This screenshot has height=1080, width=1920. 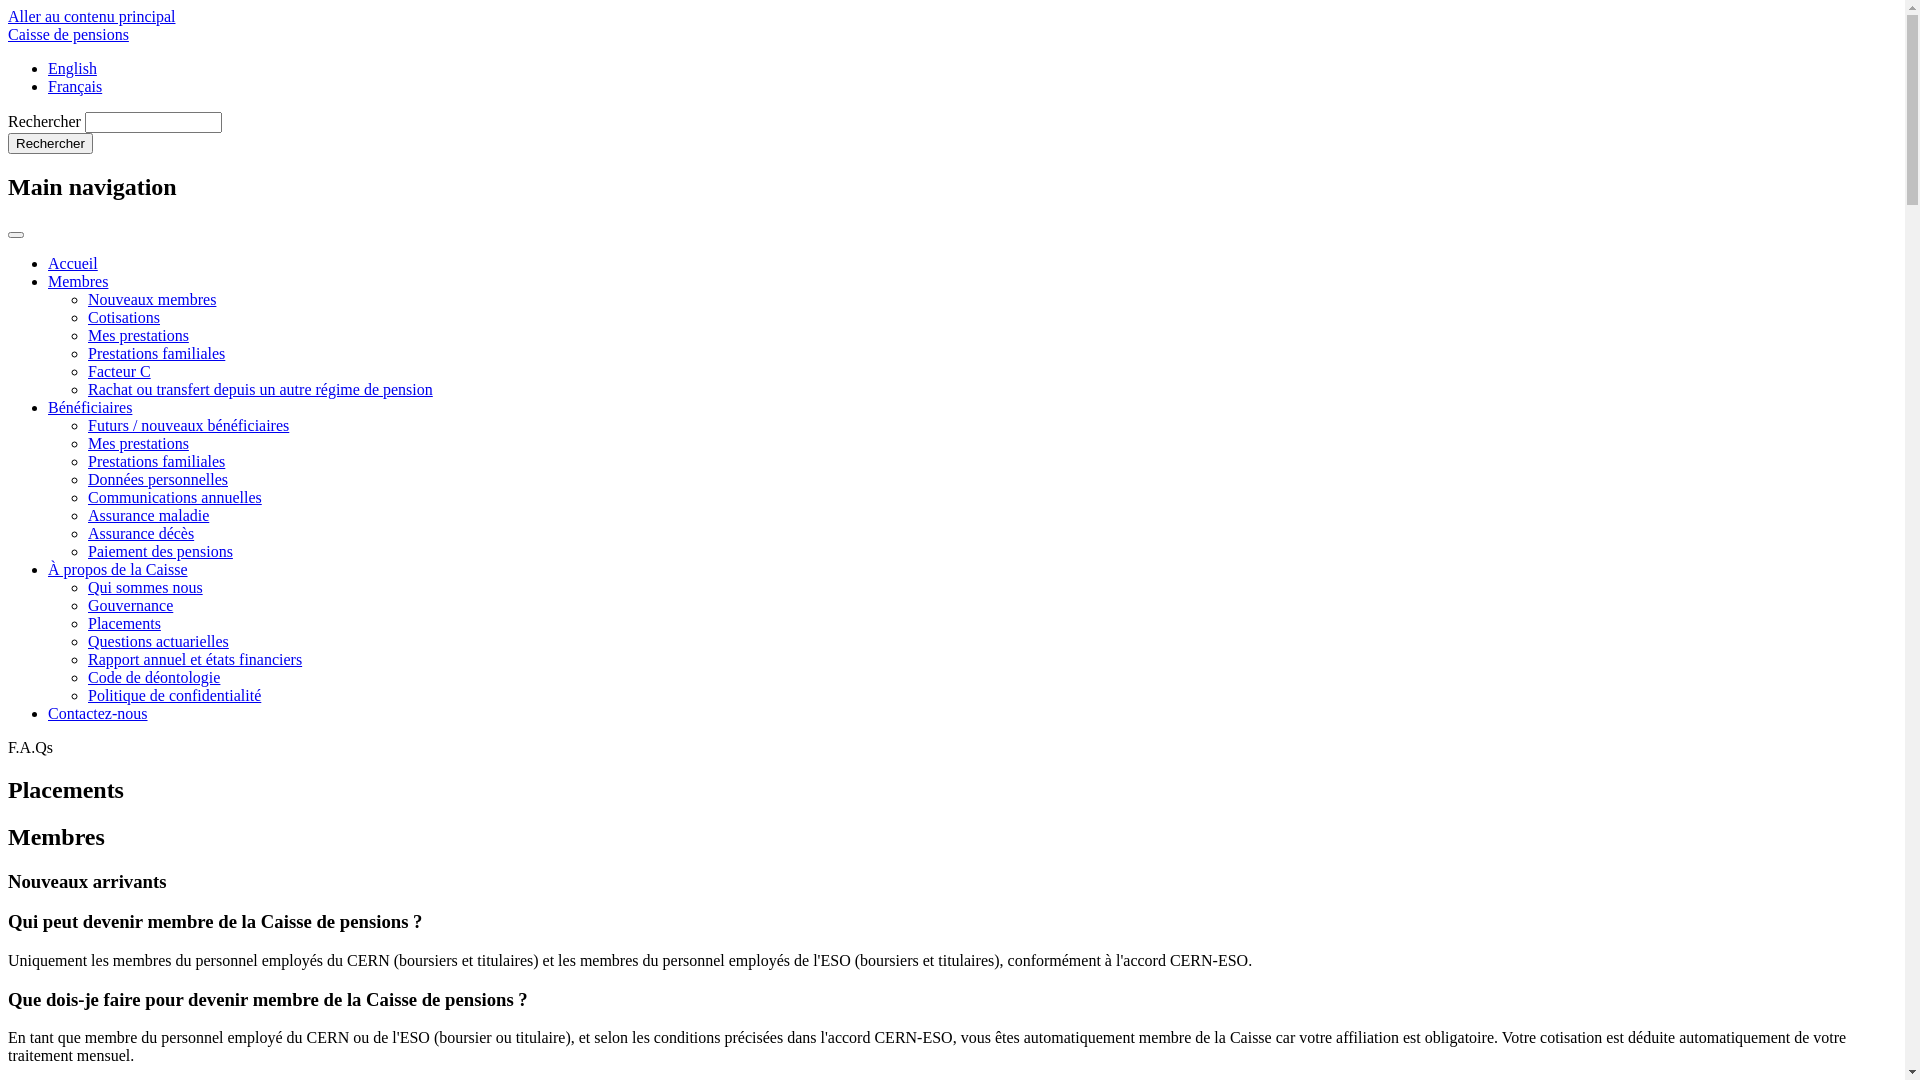 What do you see at coordinates (152, 300) in the screenshot?
I see `Nouveaux membres` at bounding box center [152, 300].